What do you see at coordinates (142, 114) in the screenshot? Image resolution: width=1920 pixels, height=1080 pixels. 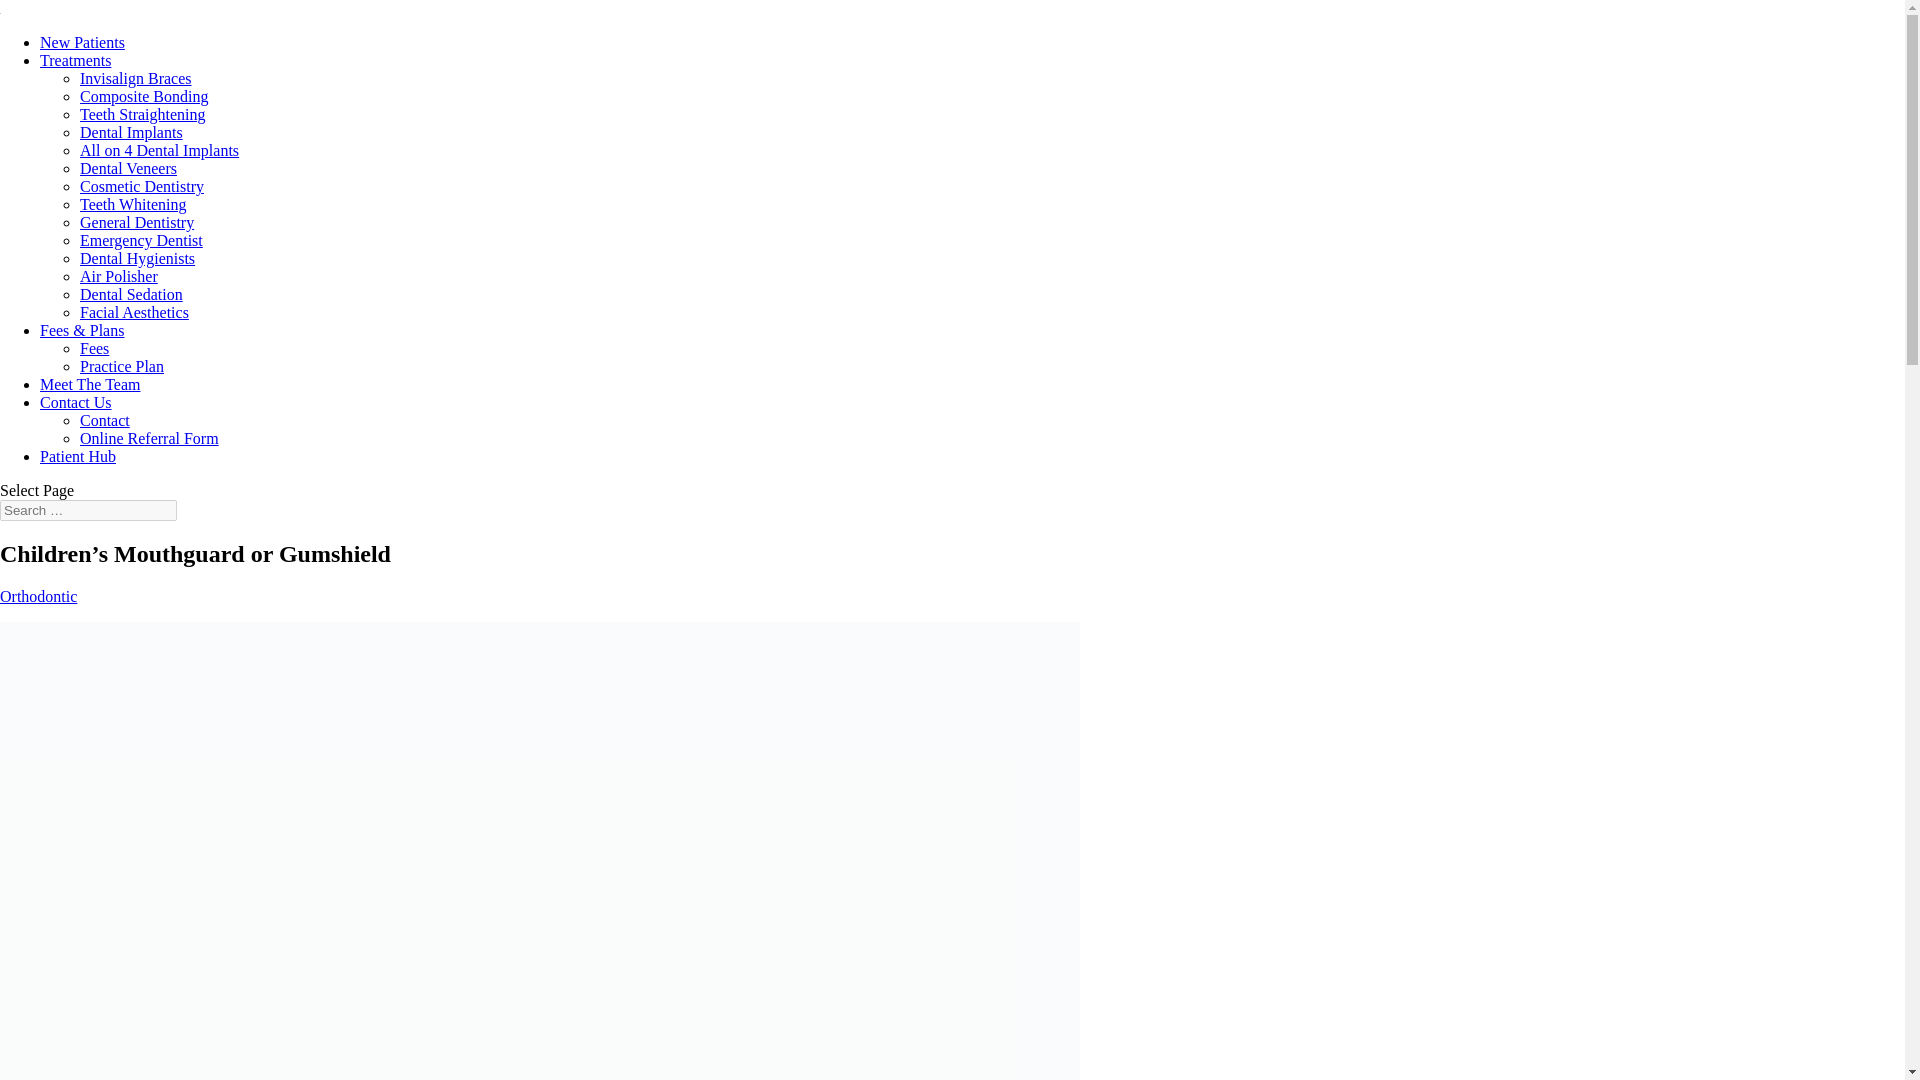 I see `Teeth Straightening` at bounding box center [142, 114].